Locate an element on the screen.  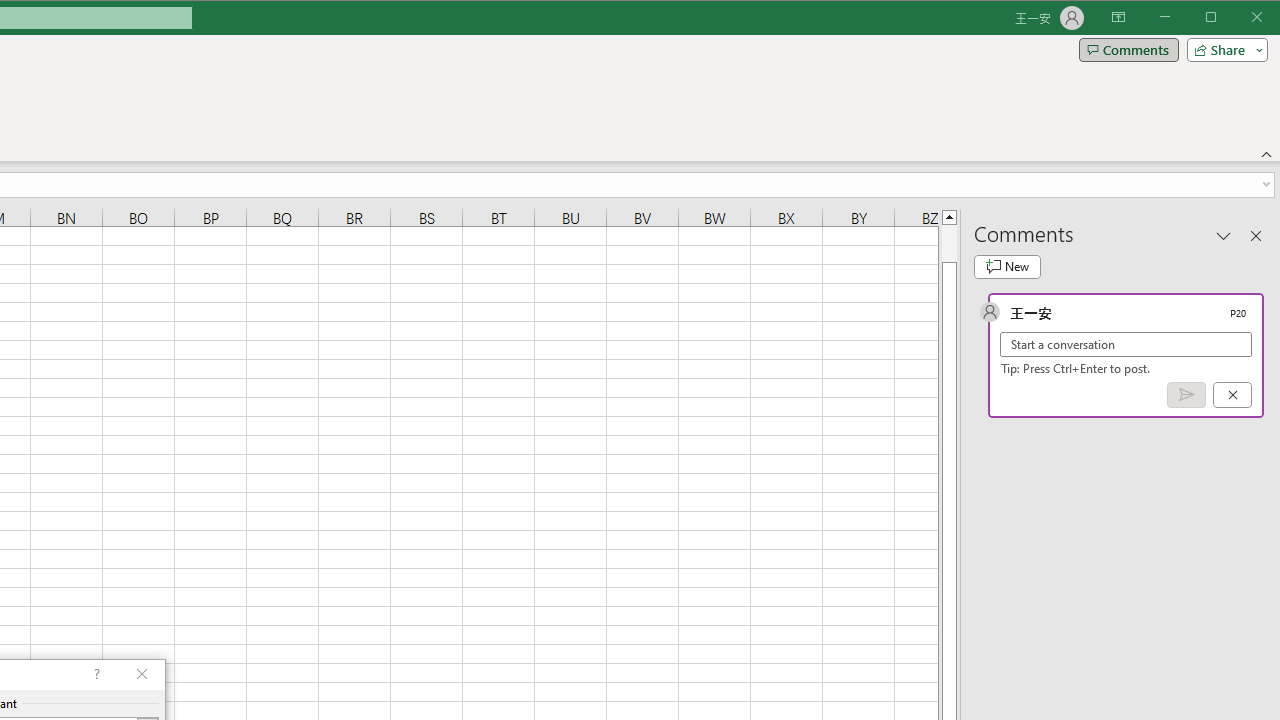
Maximize is located at coordinates (1239, 18).